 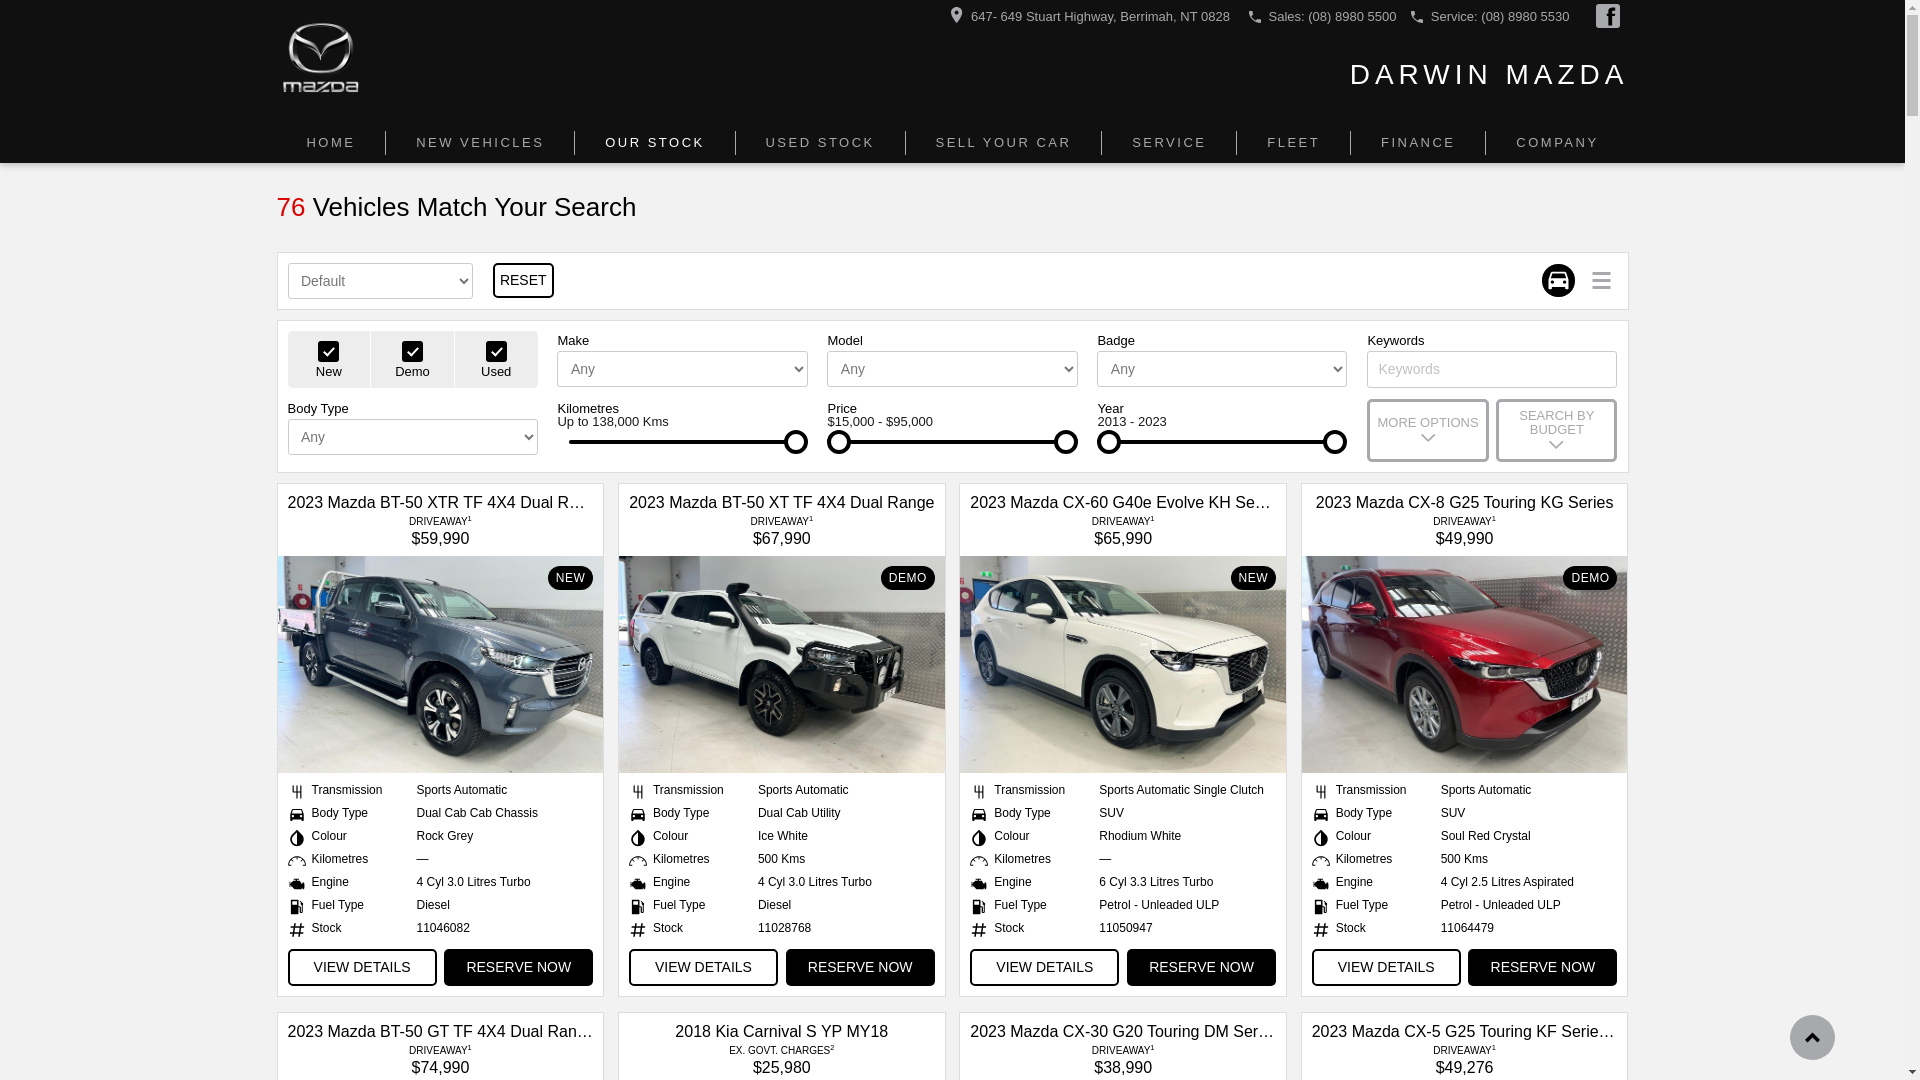 What do you see at coordinates (1428, 430) in the screenshot?
I see `MORE OPTIONS` at bounding box center [1428, 430].